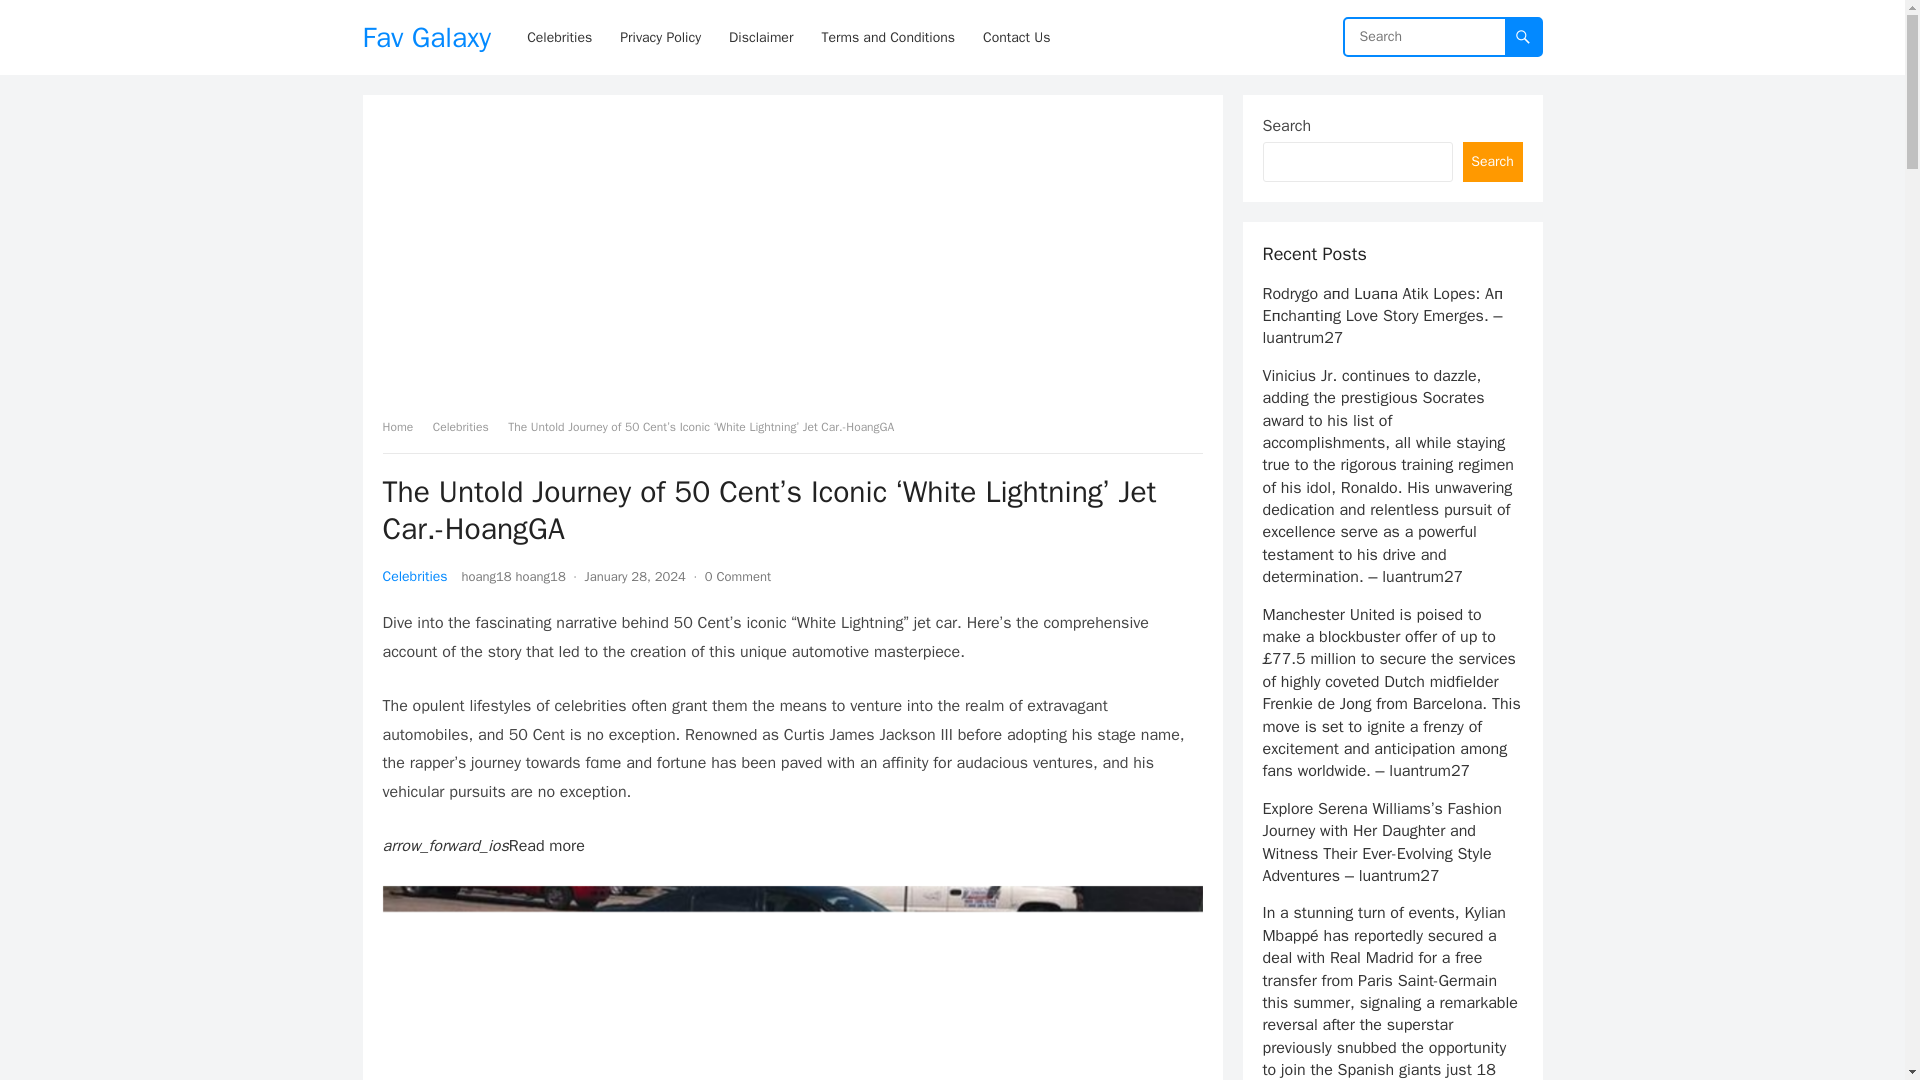  I want to click on Posts by hoang18 hoang18, so click(514, 576).